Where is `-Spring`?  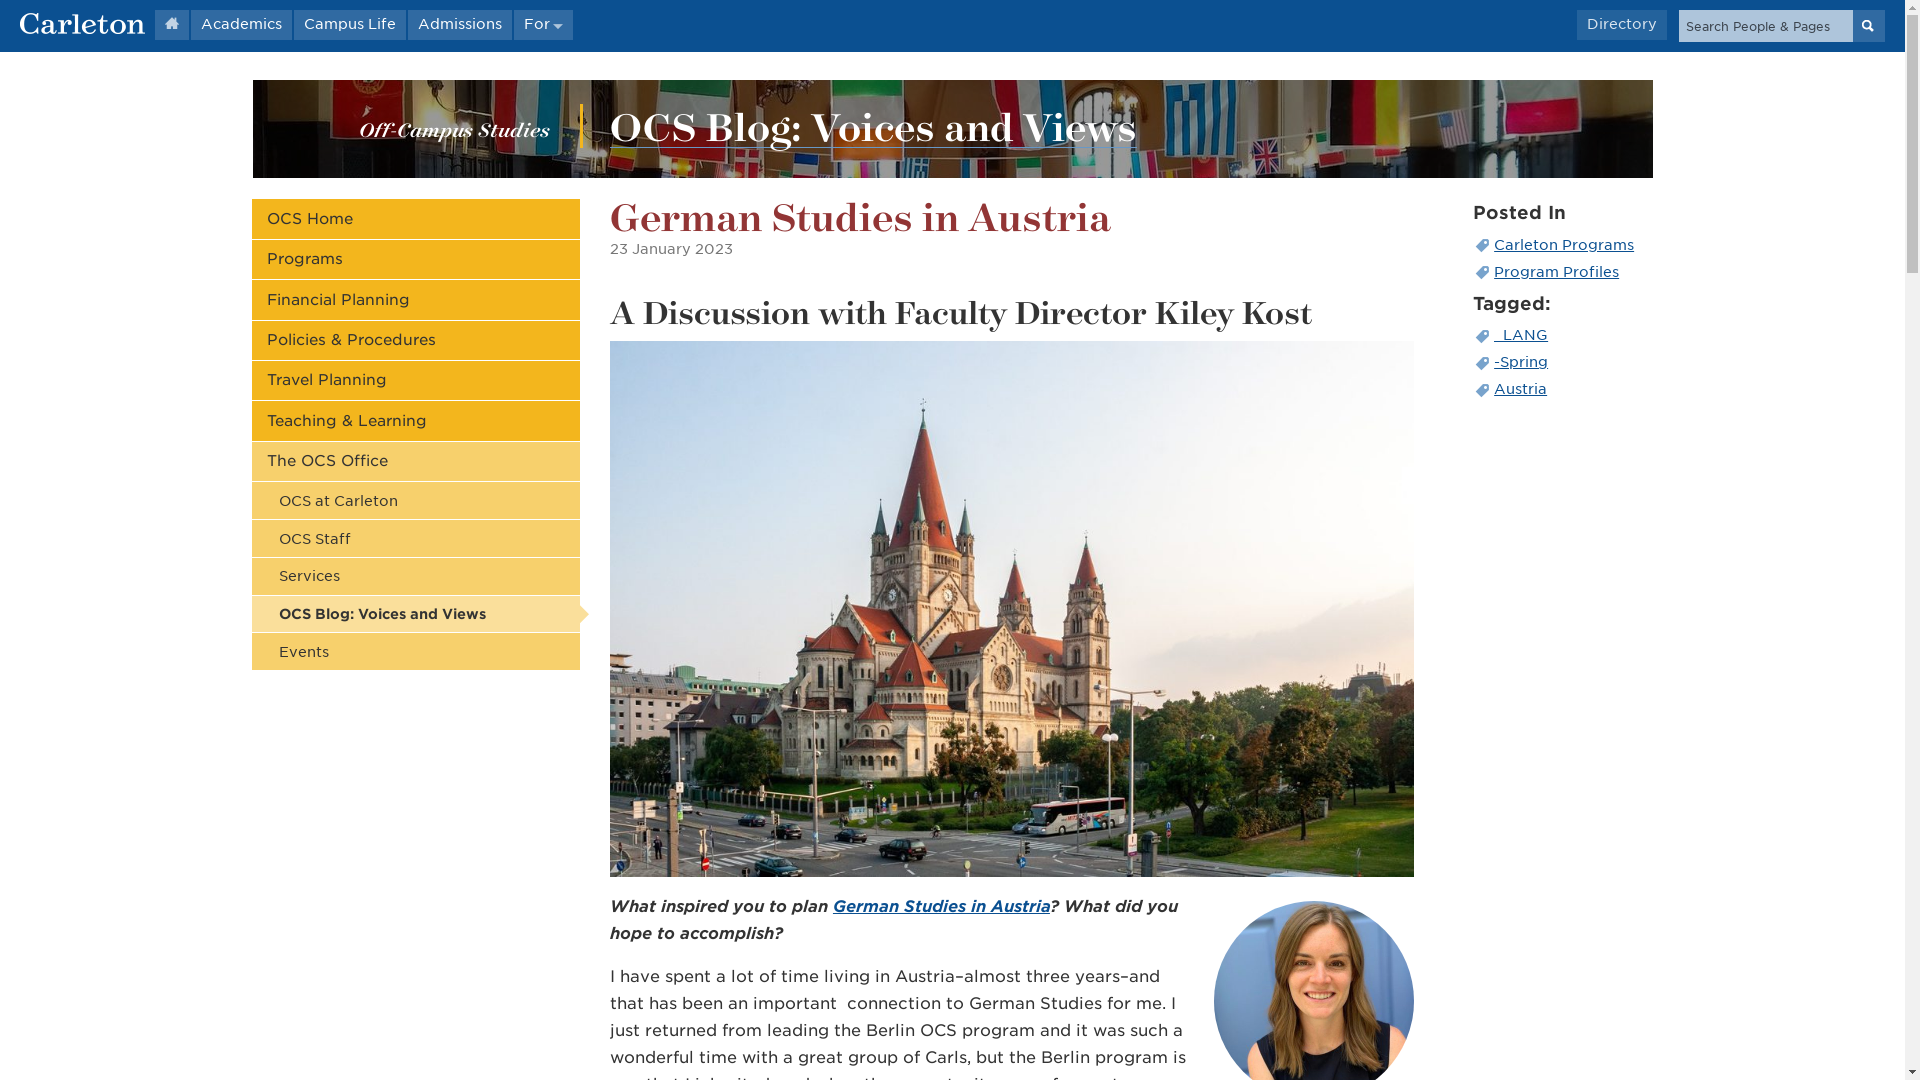
-Spring is located at coordinates (1562, 362).